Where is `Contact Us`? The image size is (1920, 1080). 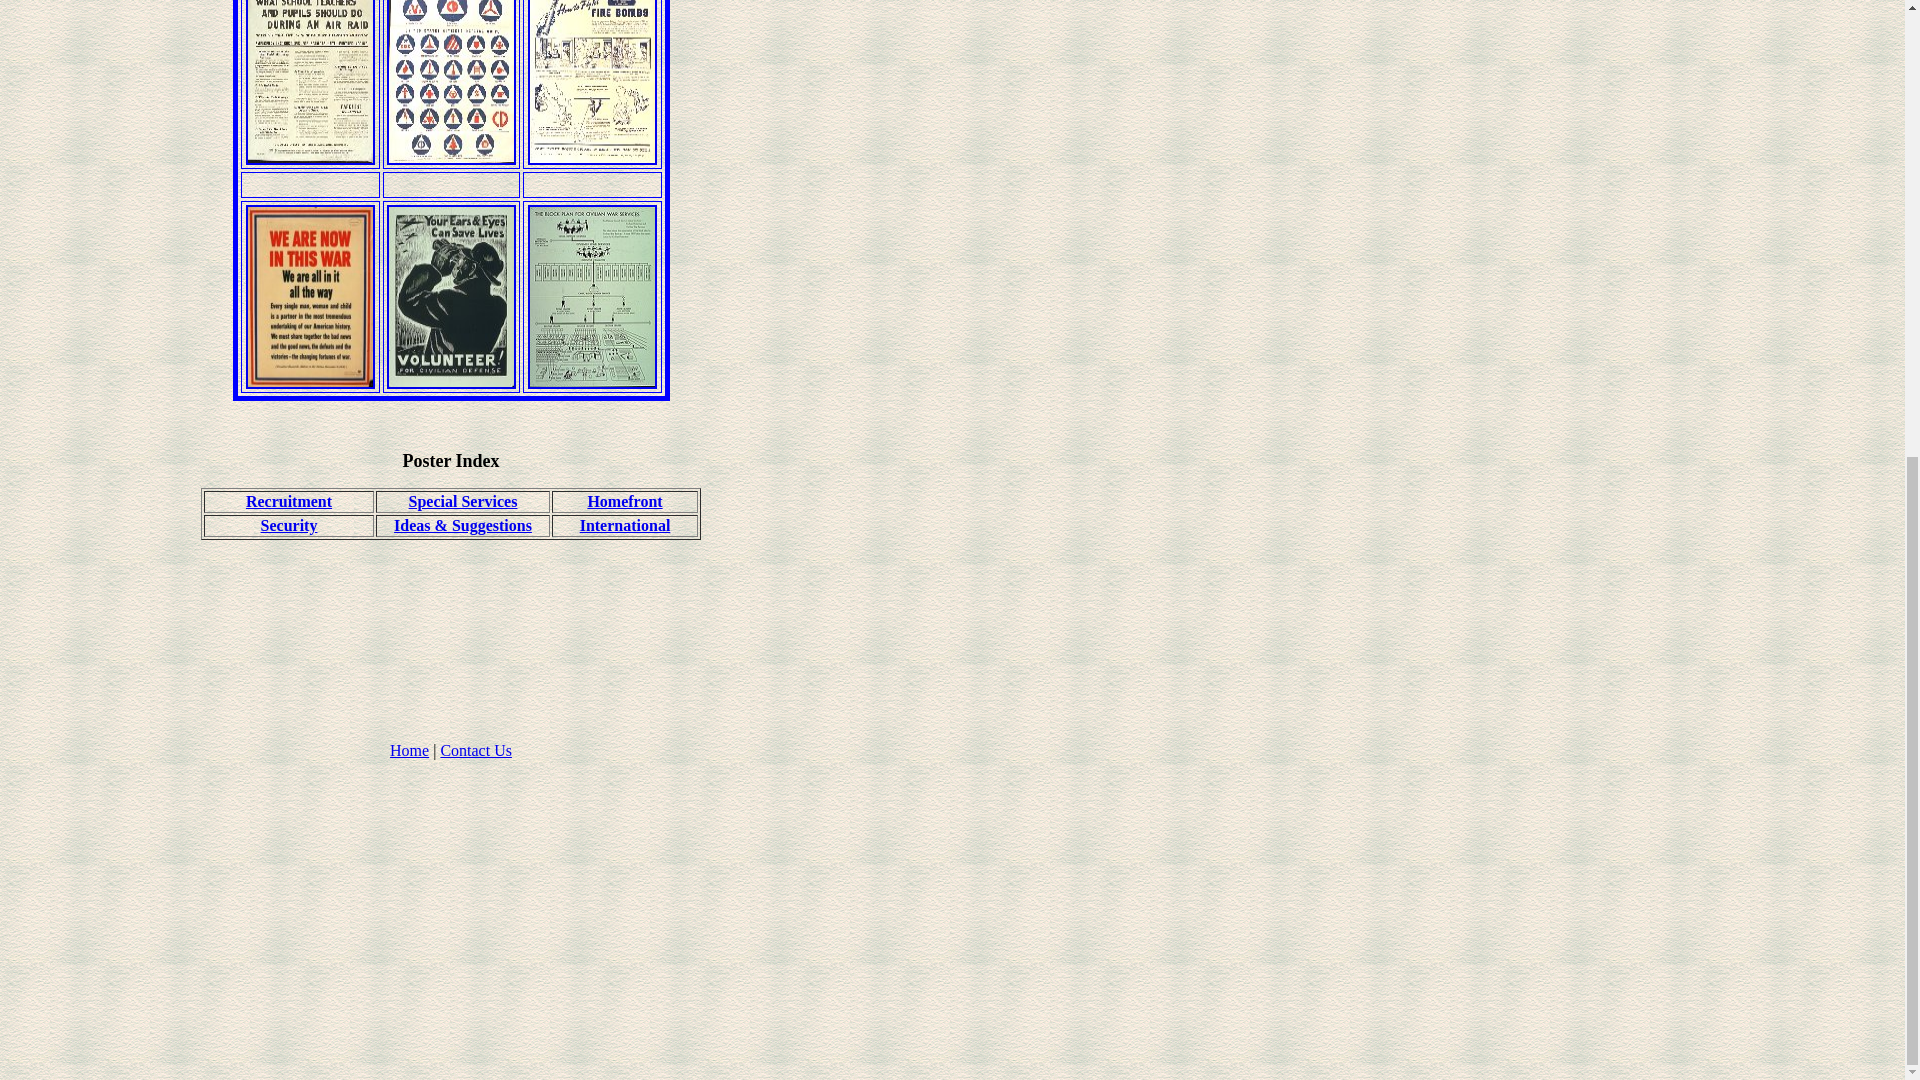 Contact Us is located at coordinates (476, 750).